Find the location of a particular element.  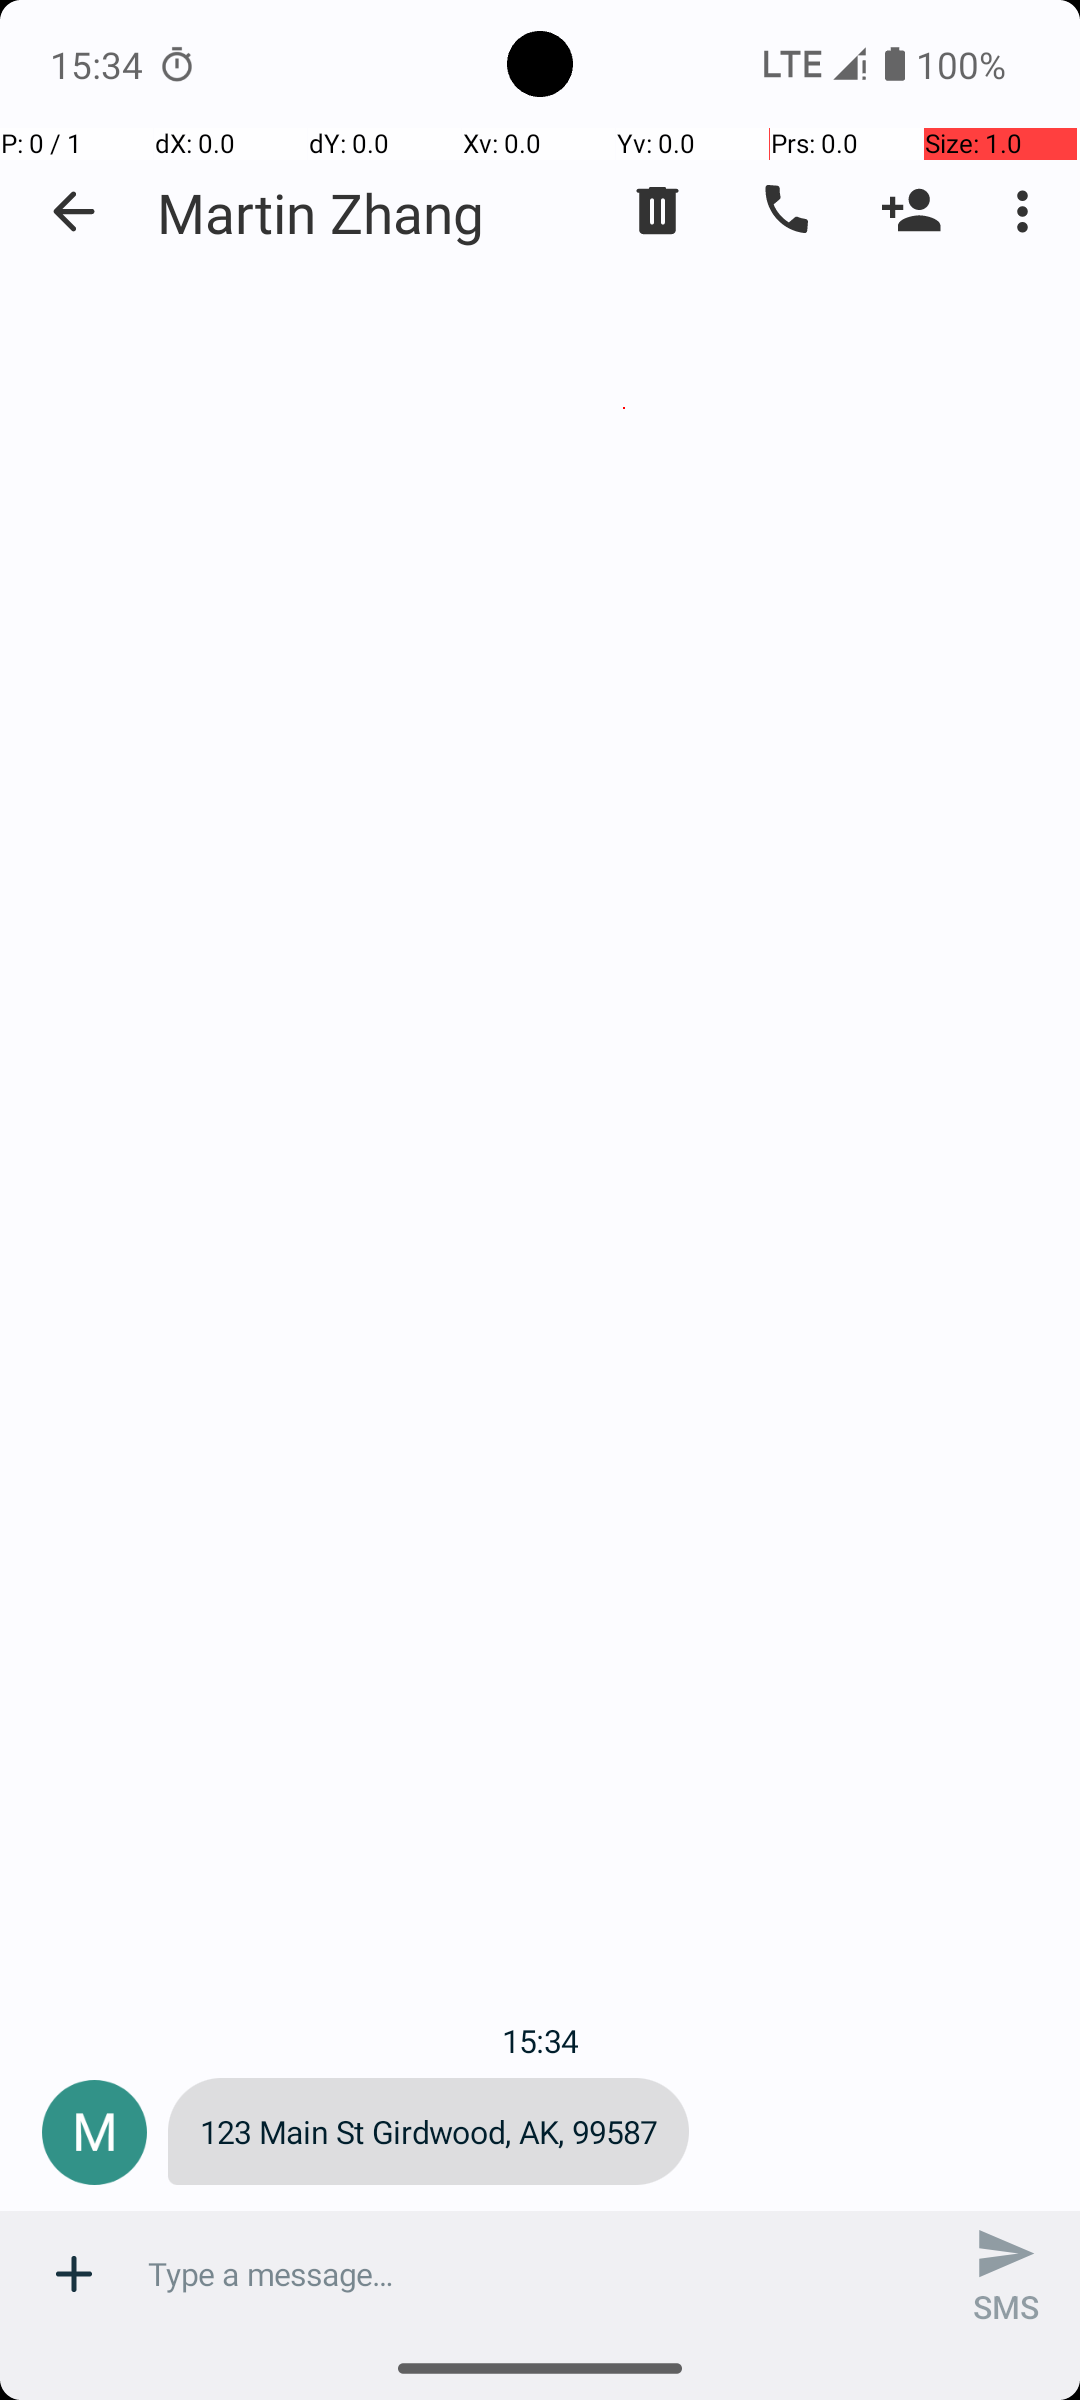

123 Main St Girdwood, AK, 99587 is located at coordinates (428, 2132).